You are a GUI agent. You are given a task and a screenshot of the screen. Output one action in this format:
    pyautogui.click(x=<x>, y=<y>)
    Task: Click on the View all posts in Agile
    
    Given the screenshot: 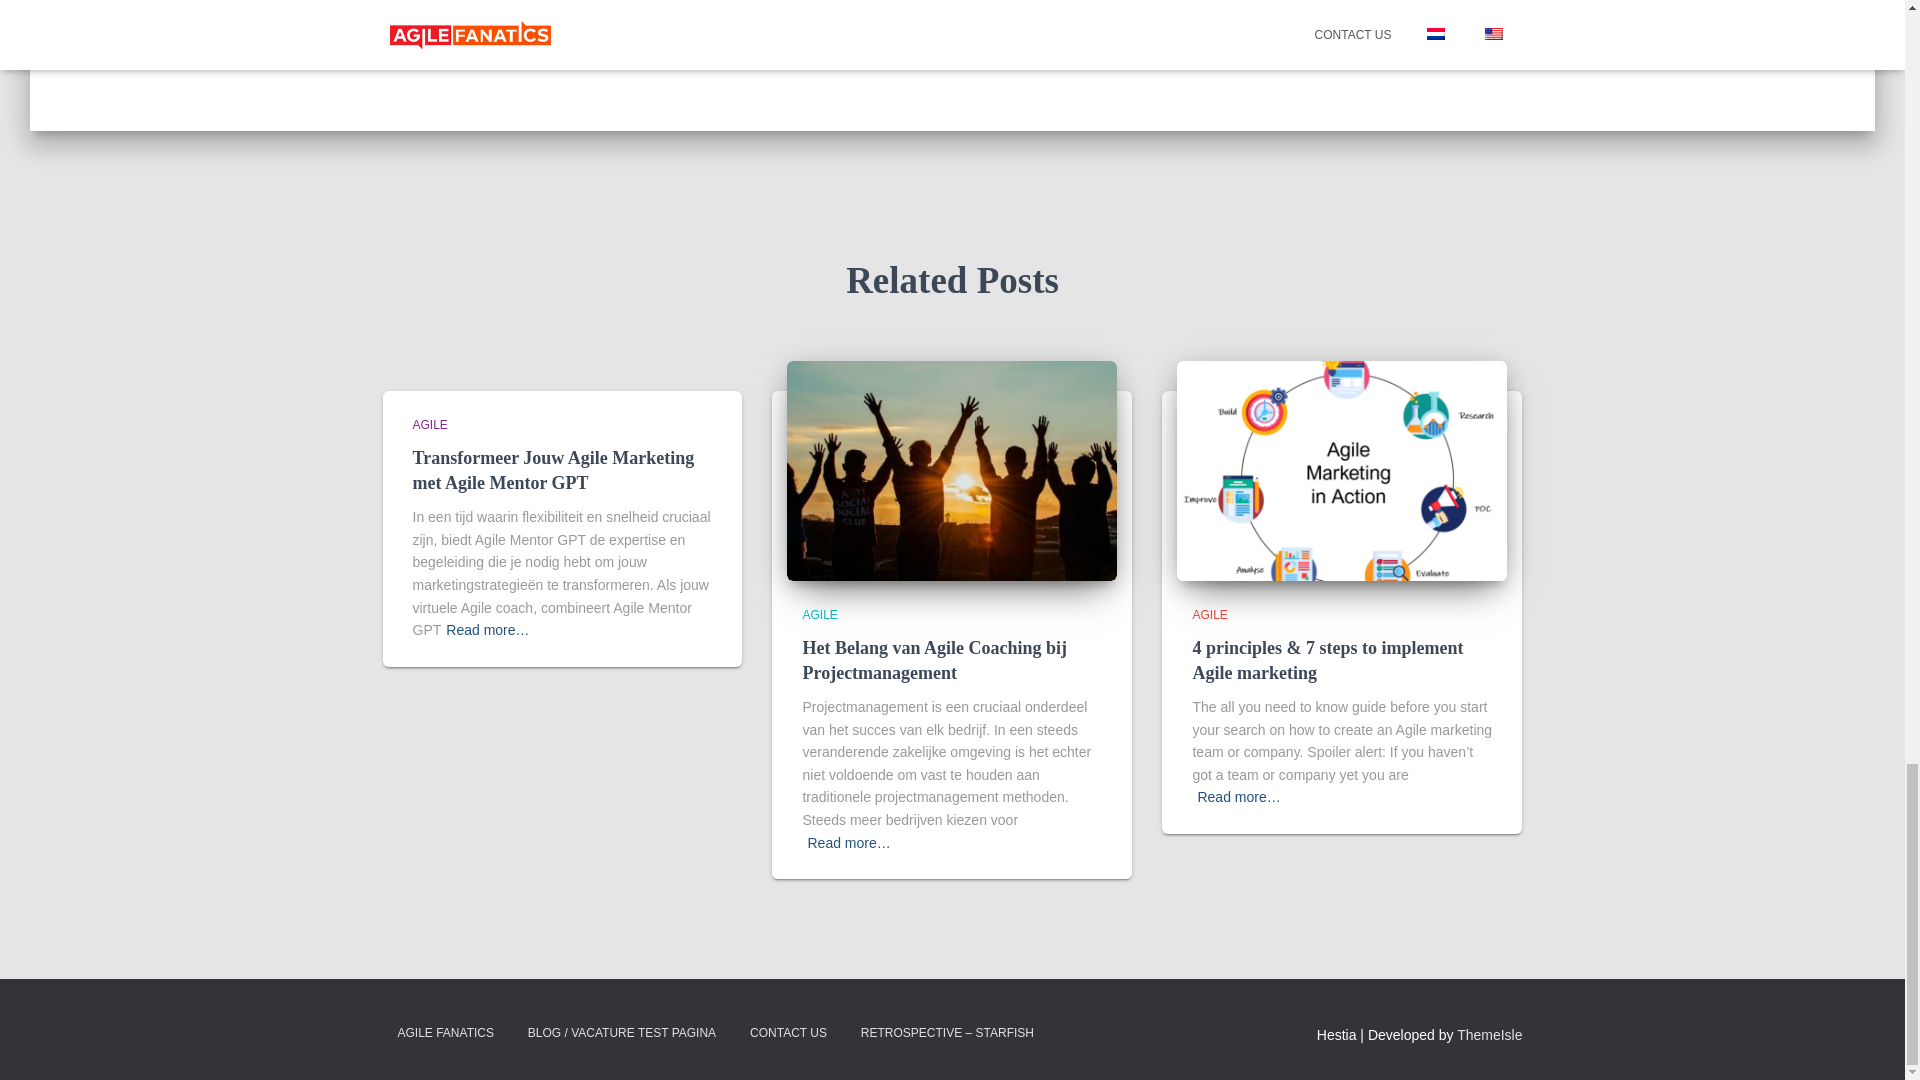 What is the action you would take?
    pyautogui.click(x=1209, y=615)
    